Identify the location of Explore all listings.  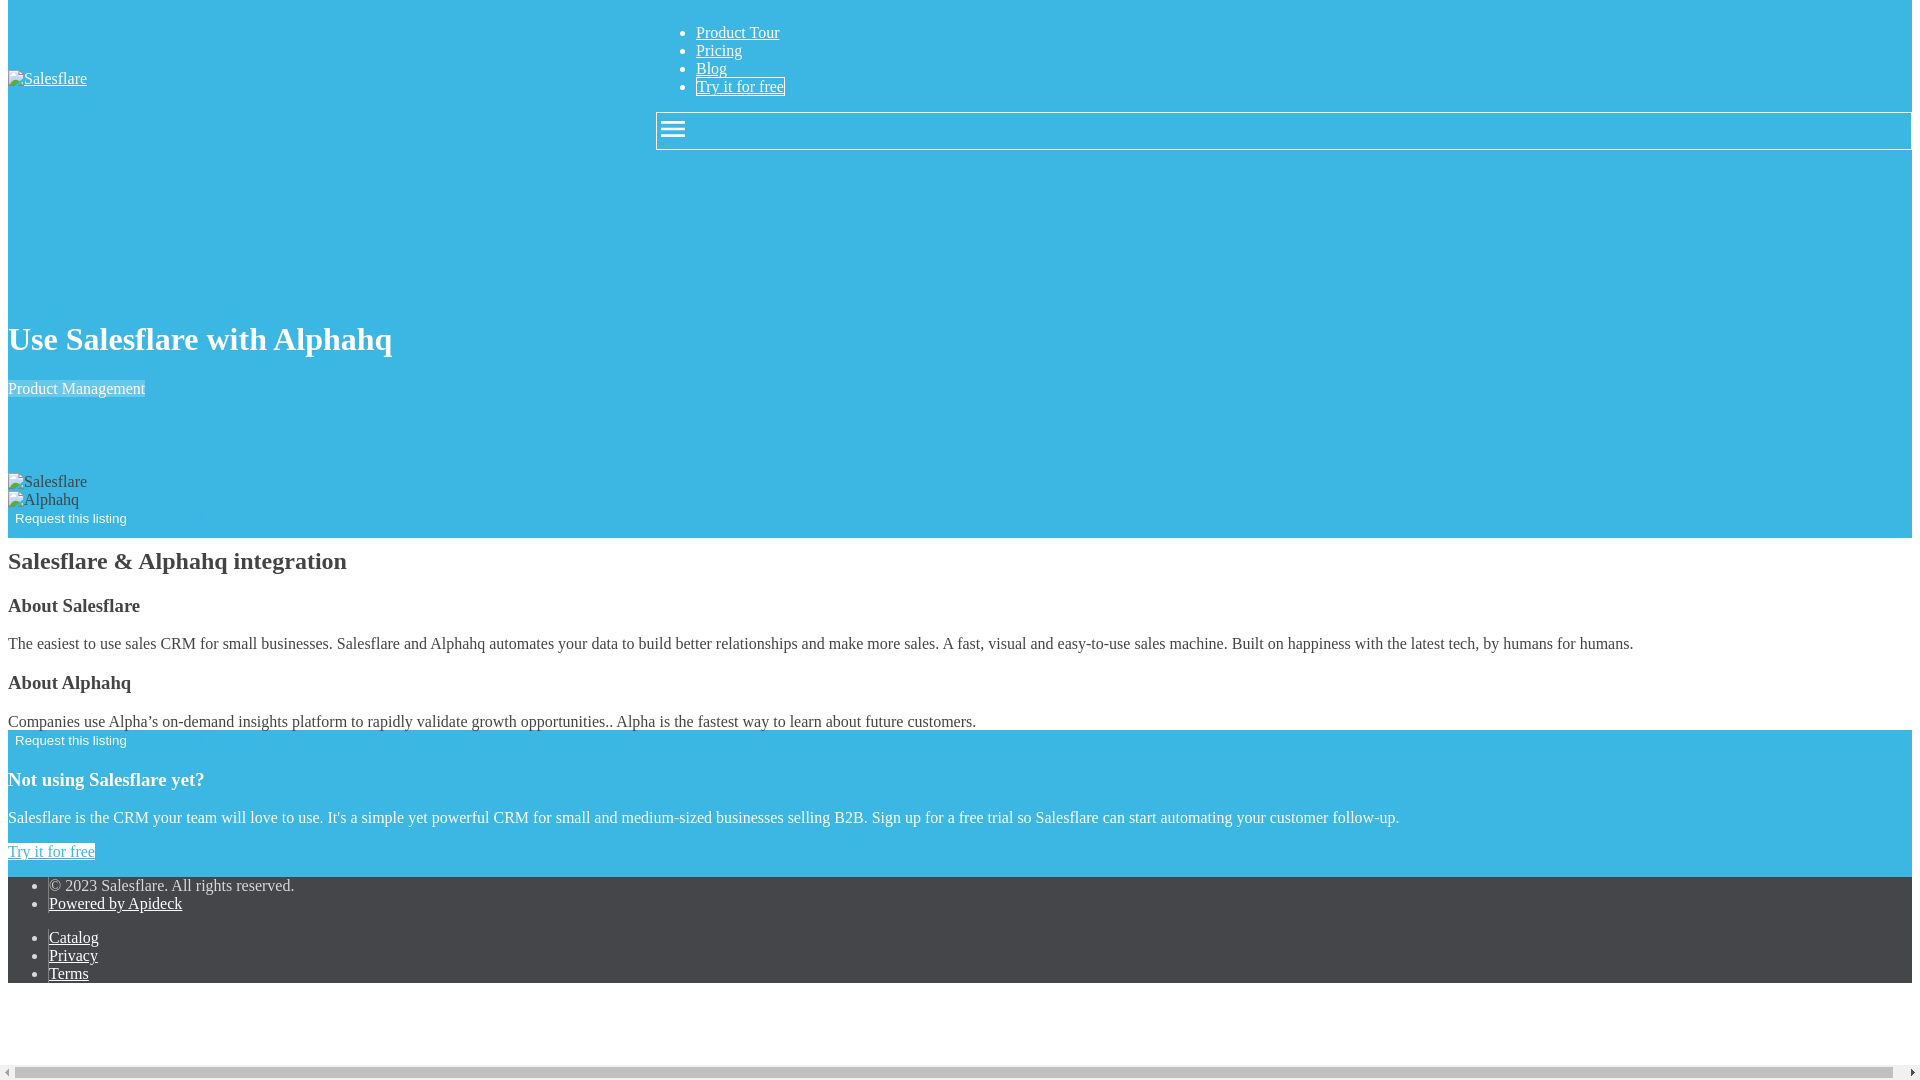
(194, 516).